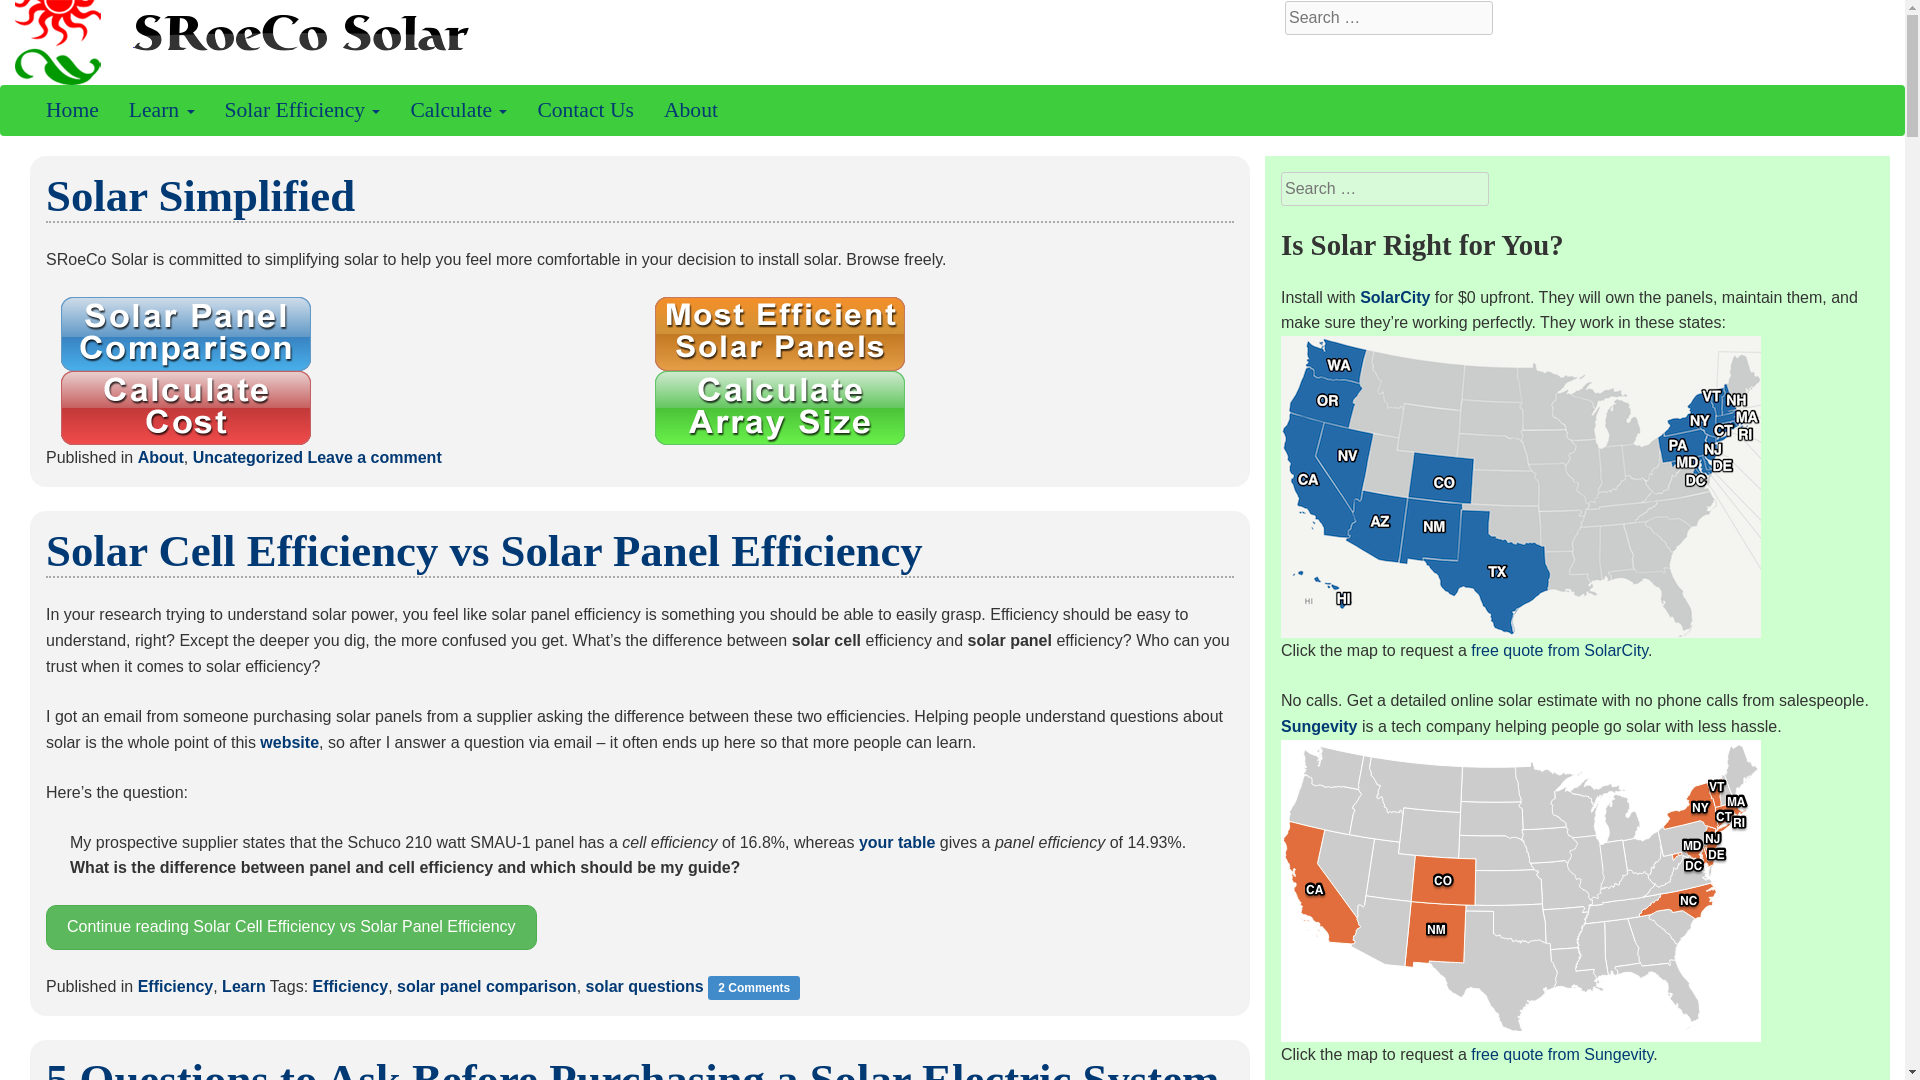  Describe the element at coordinates (176, 986) in the screenshot. I see `Efficiency` at that location.